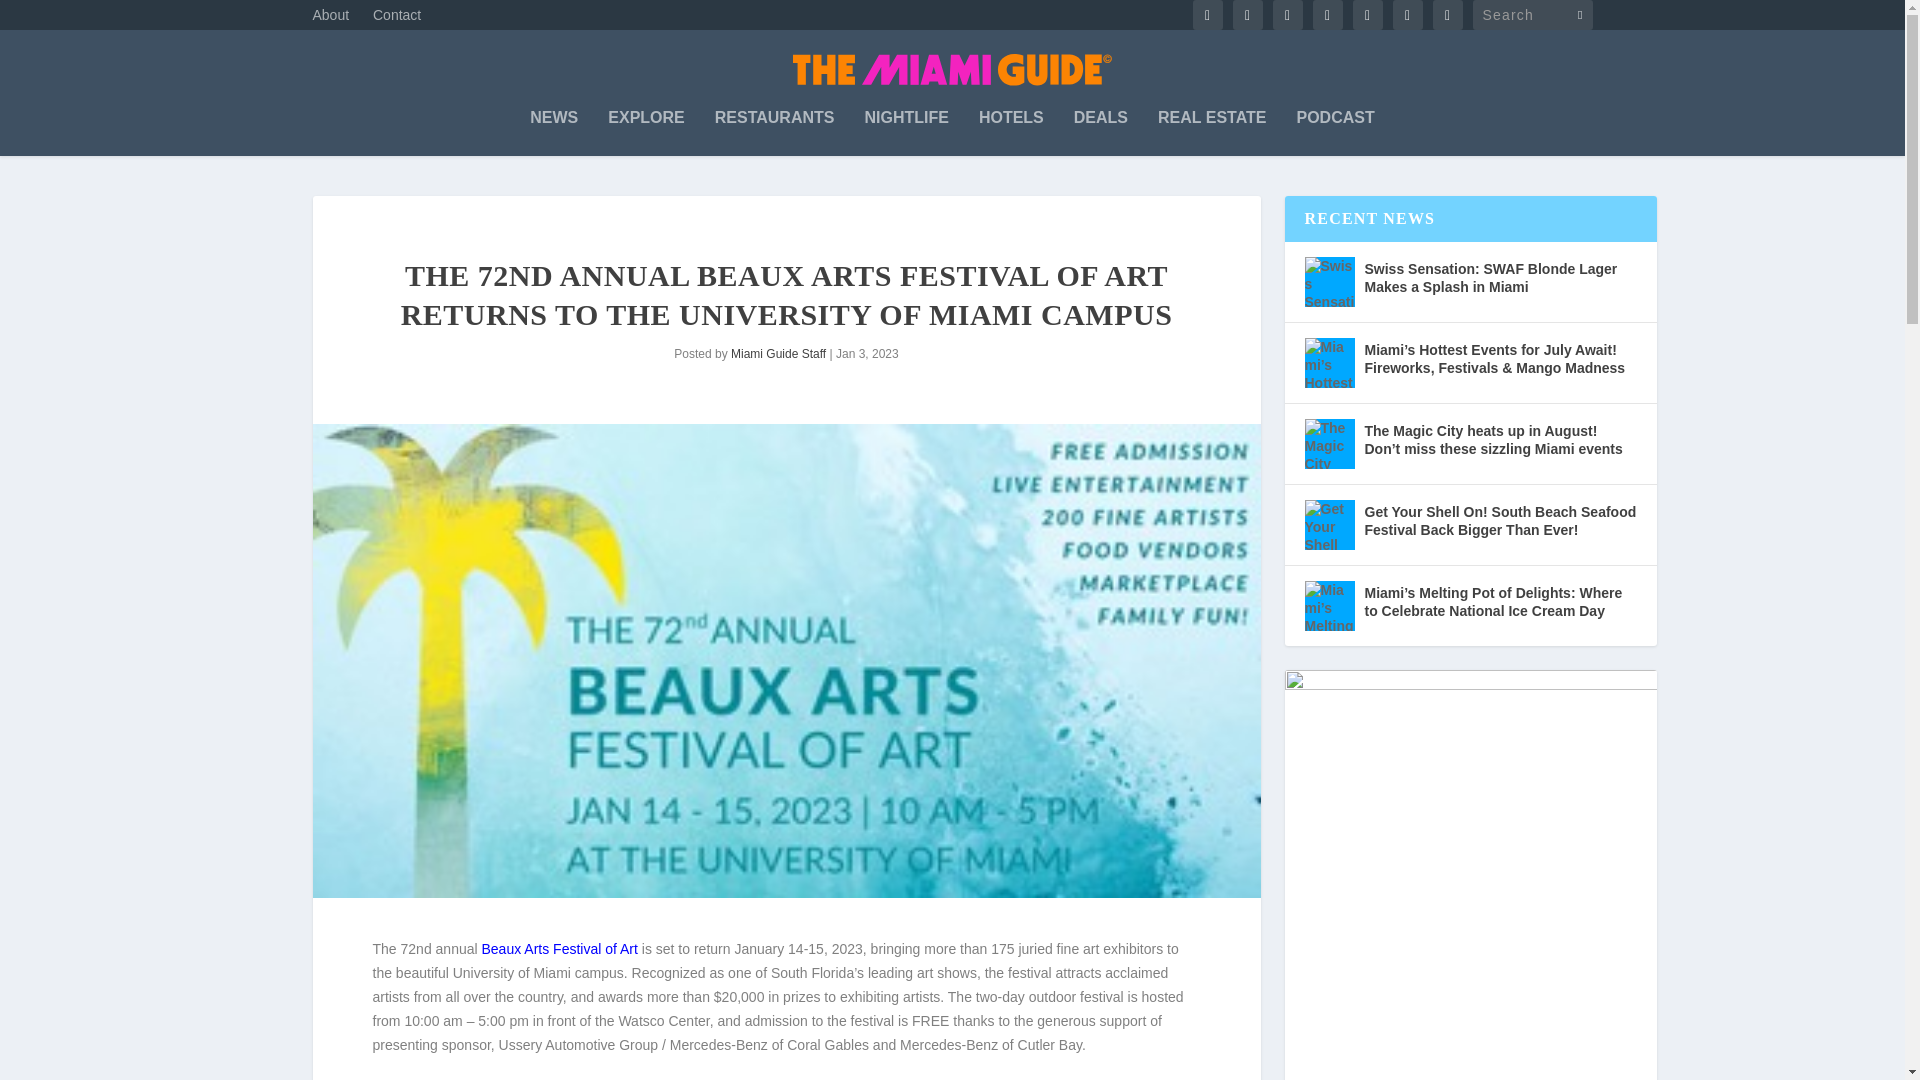 The height and width of the screenshot is (1080, 1920). I want to click on Miami Guide Staff, so click(778, 353).